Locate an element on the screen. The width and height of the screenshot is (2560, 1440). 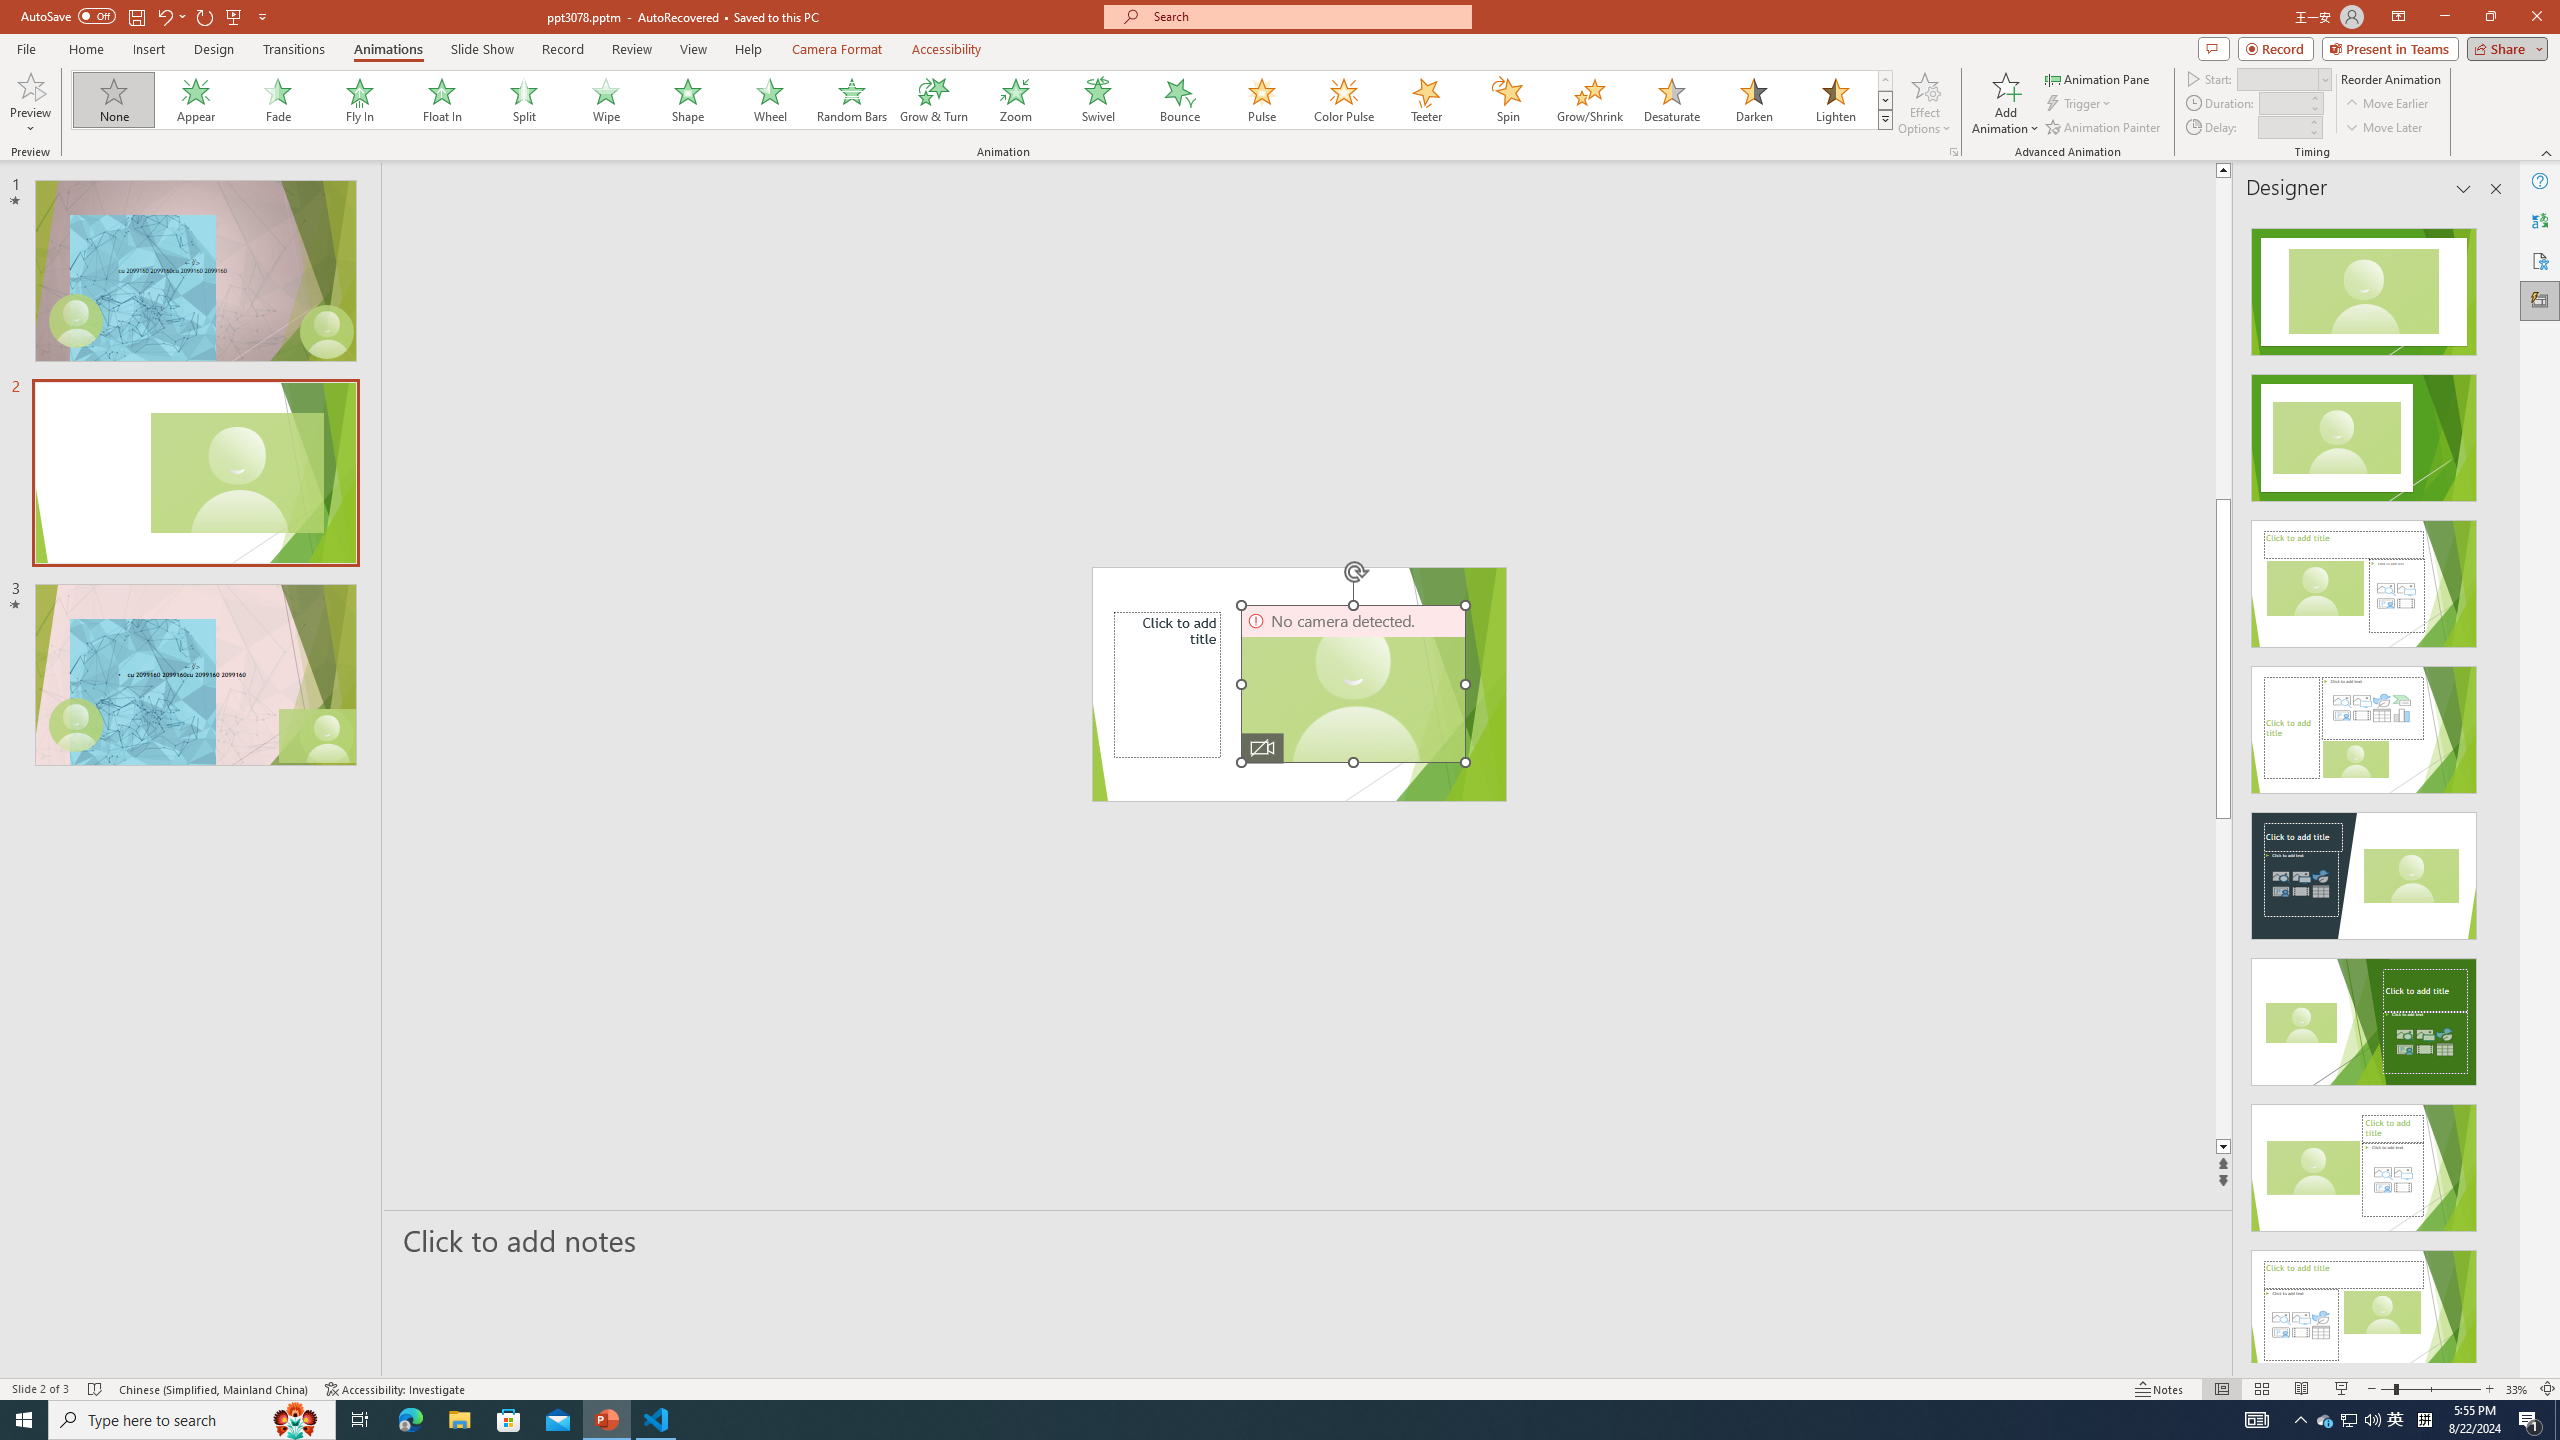
Appear is located at coordinates (197, 100).